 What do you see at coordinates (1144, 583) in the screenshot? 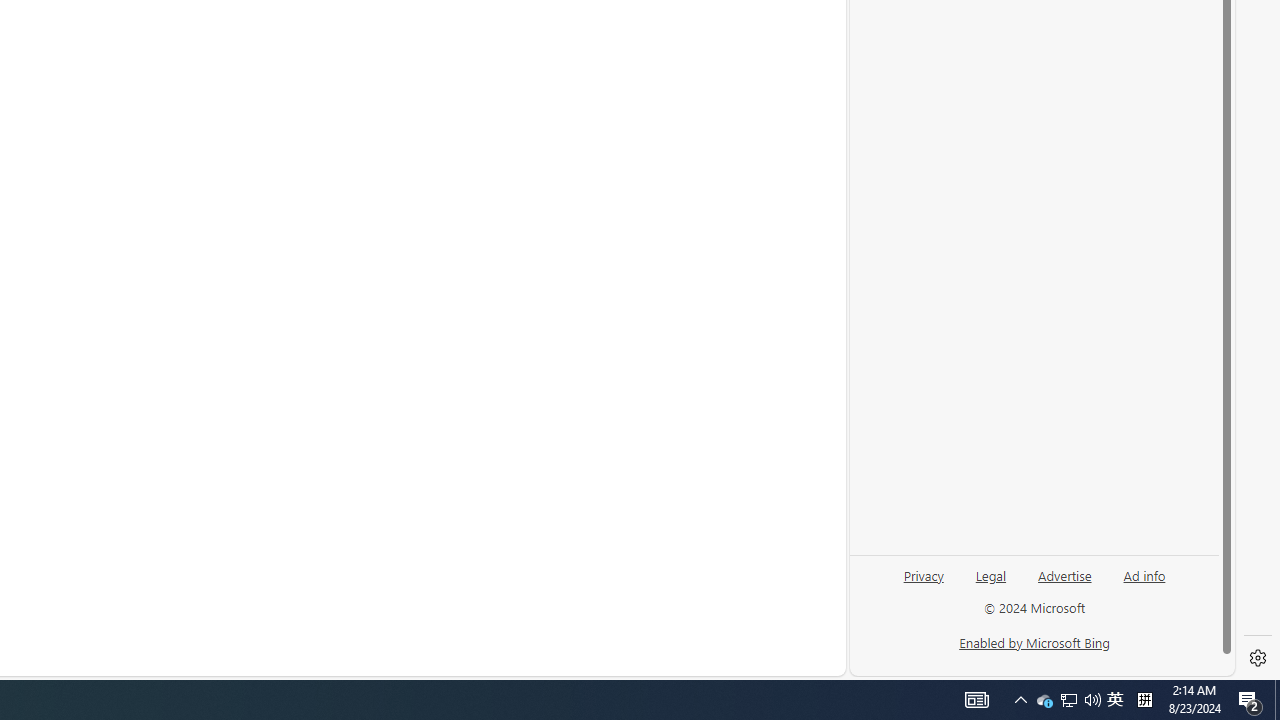
I see `Ad info` at bounding box center [1144, 583].